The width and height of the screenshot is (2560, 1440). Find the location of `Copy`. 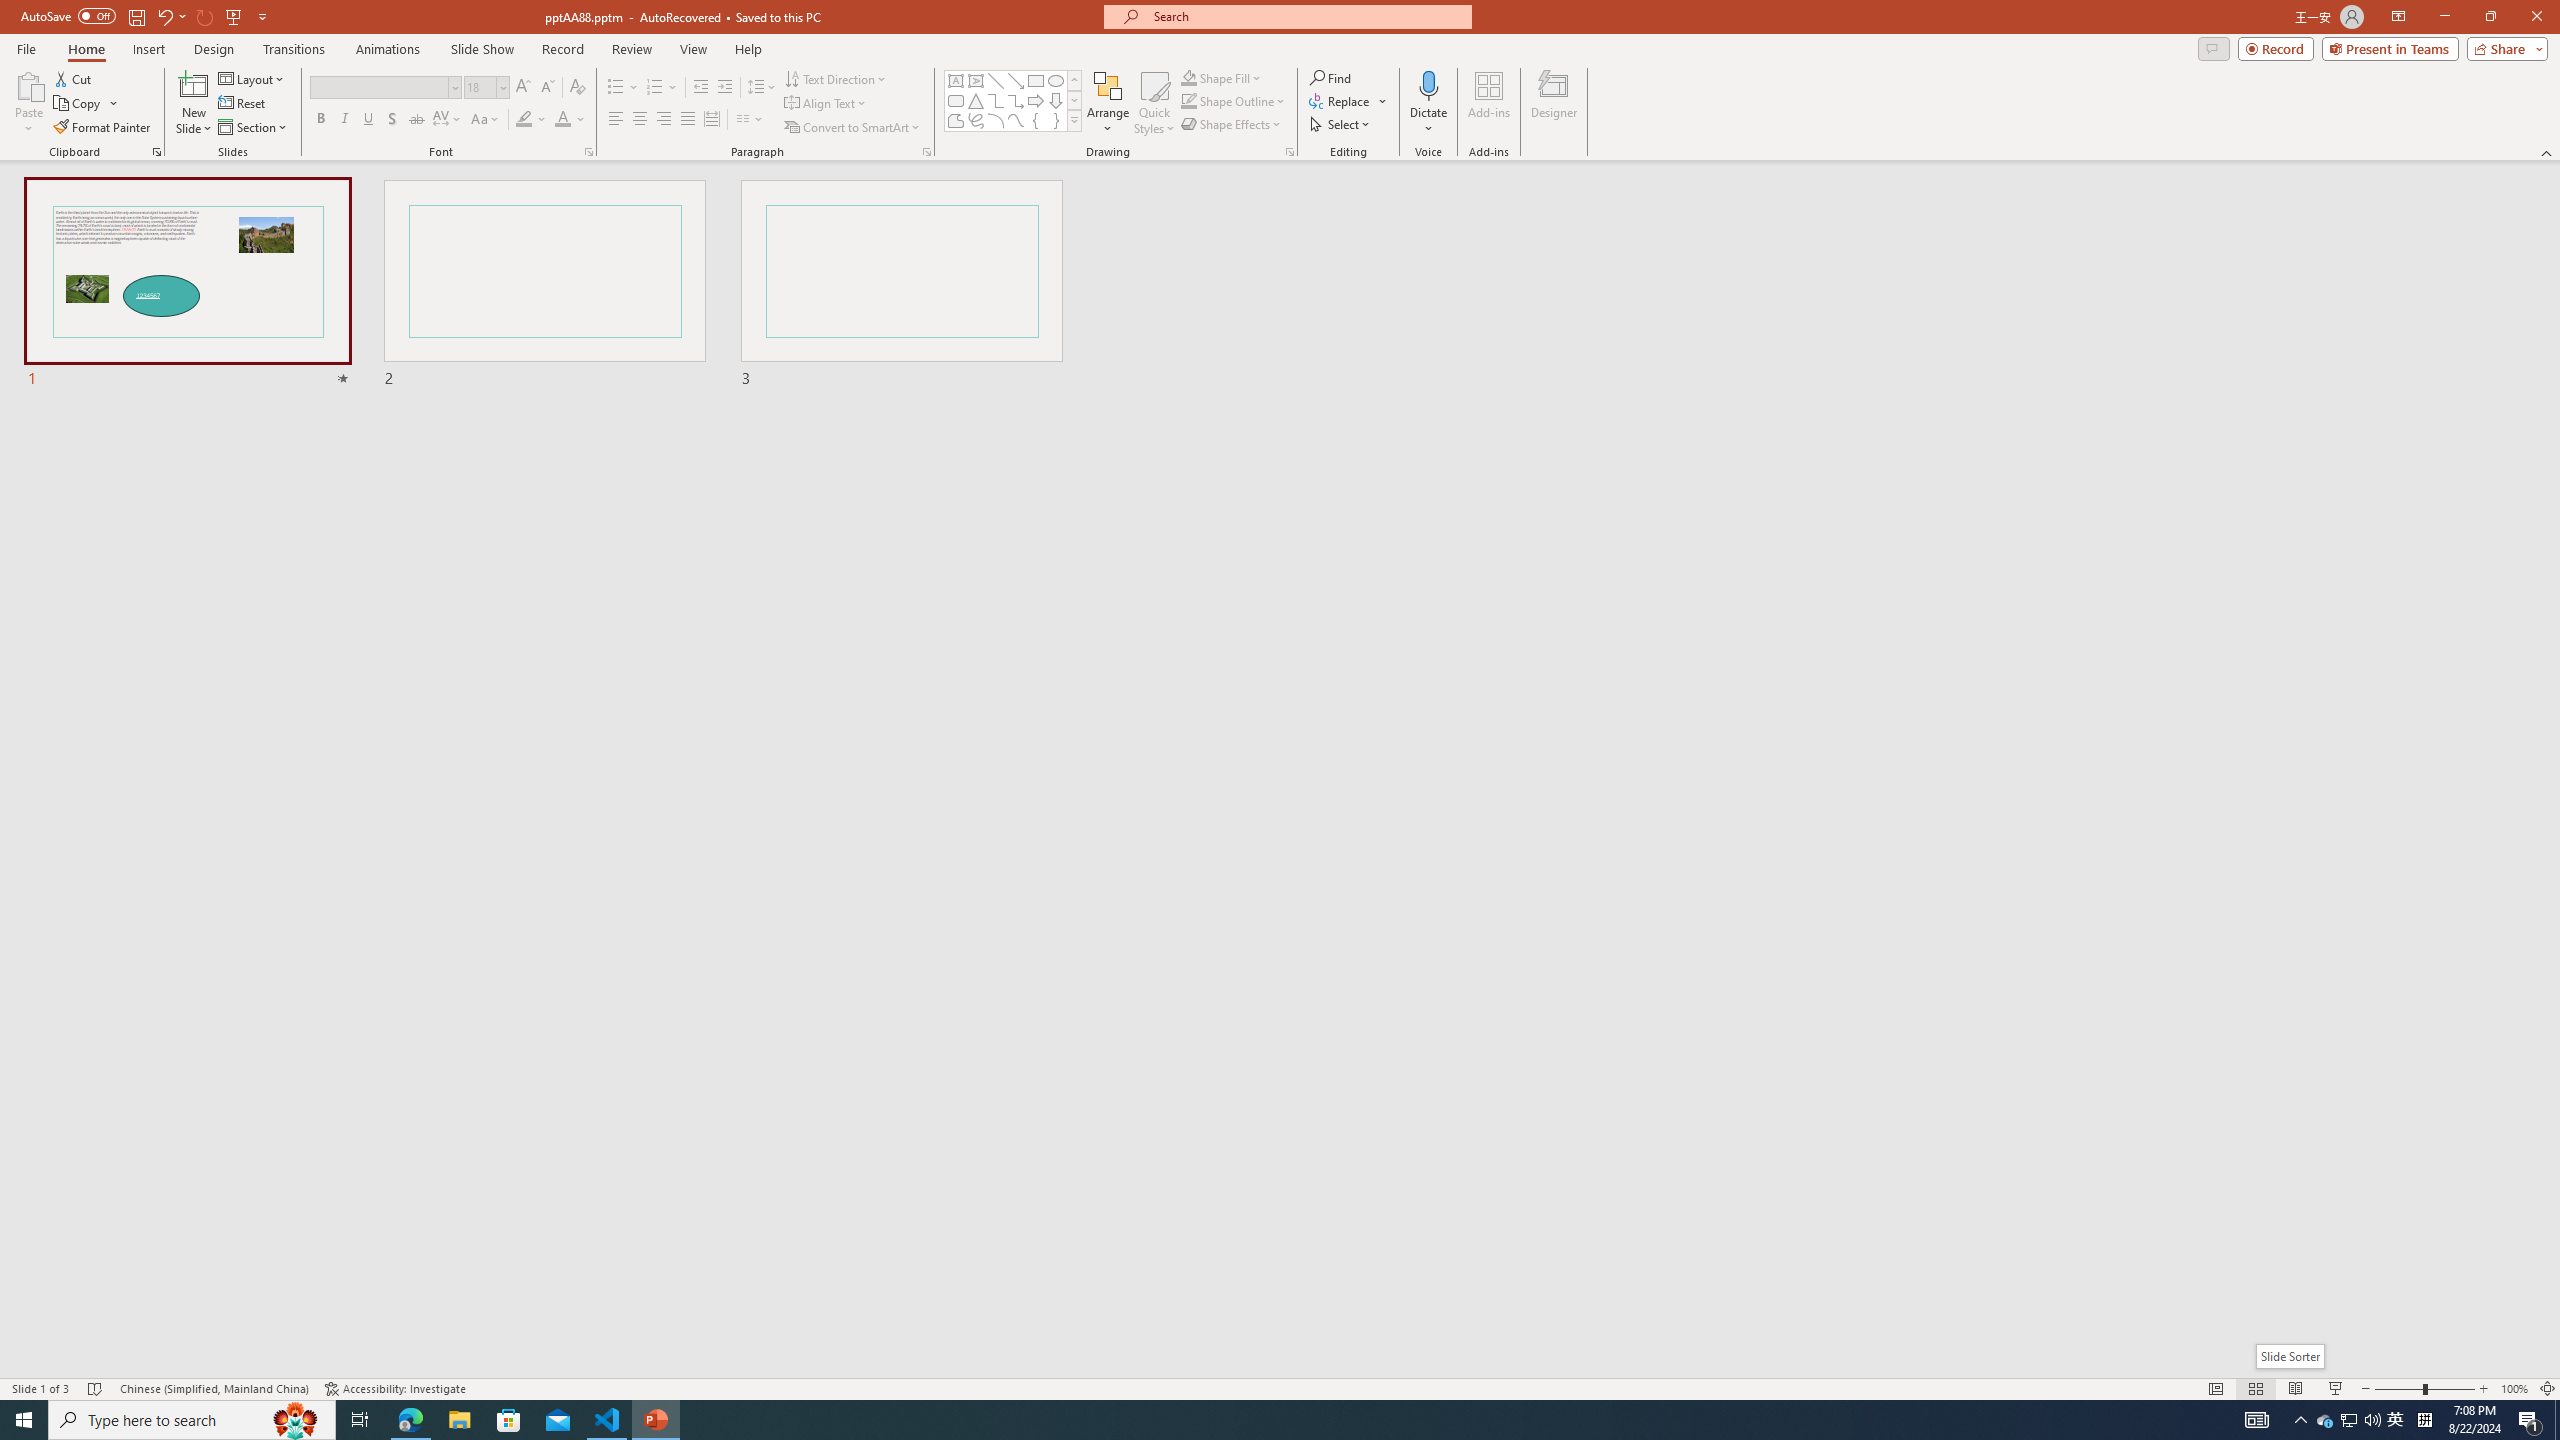

Copy is located at coordinates (79, 104).